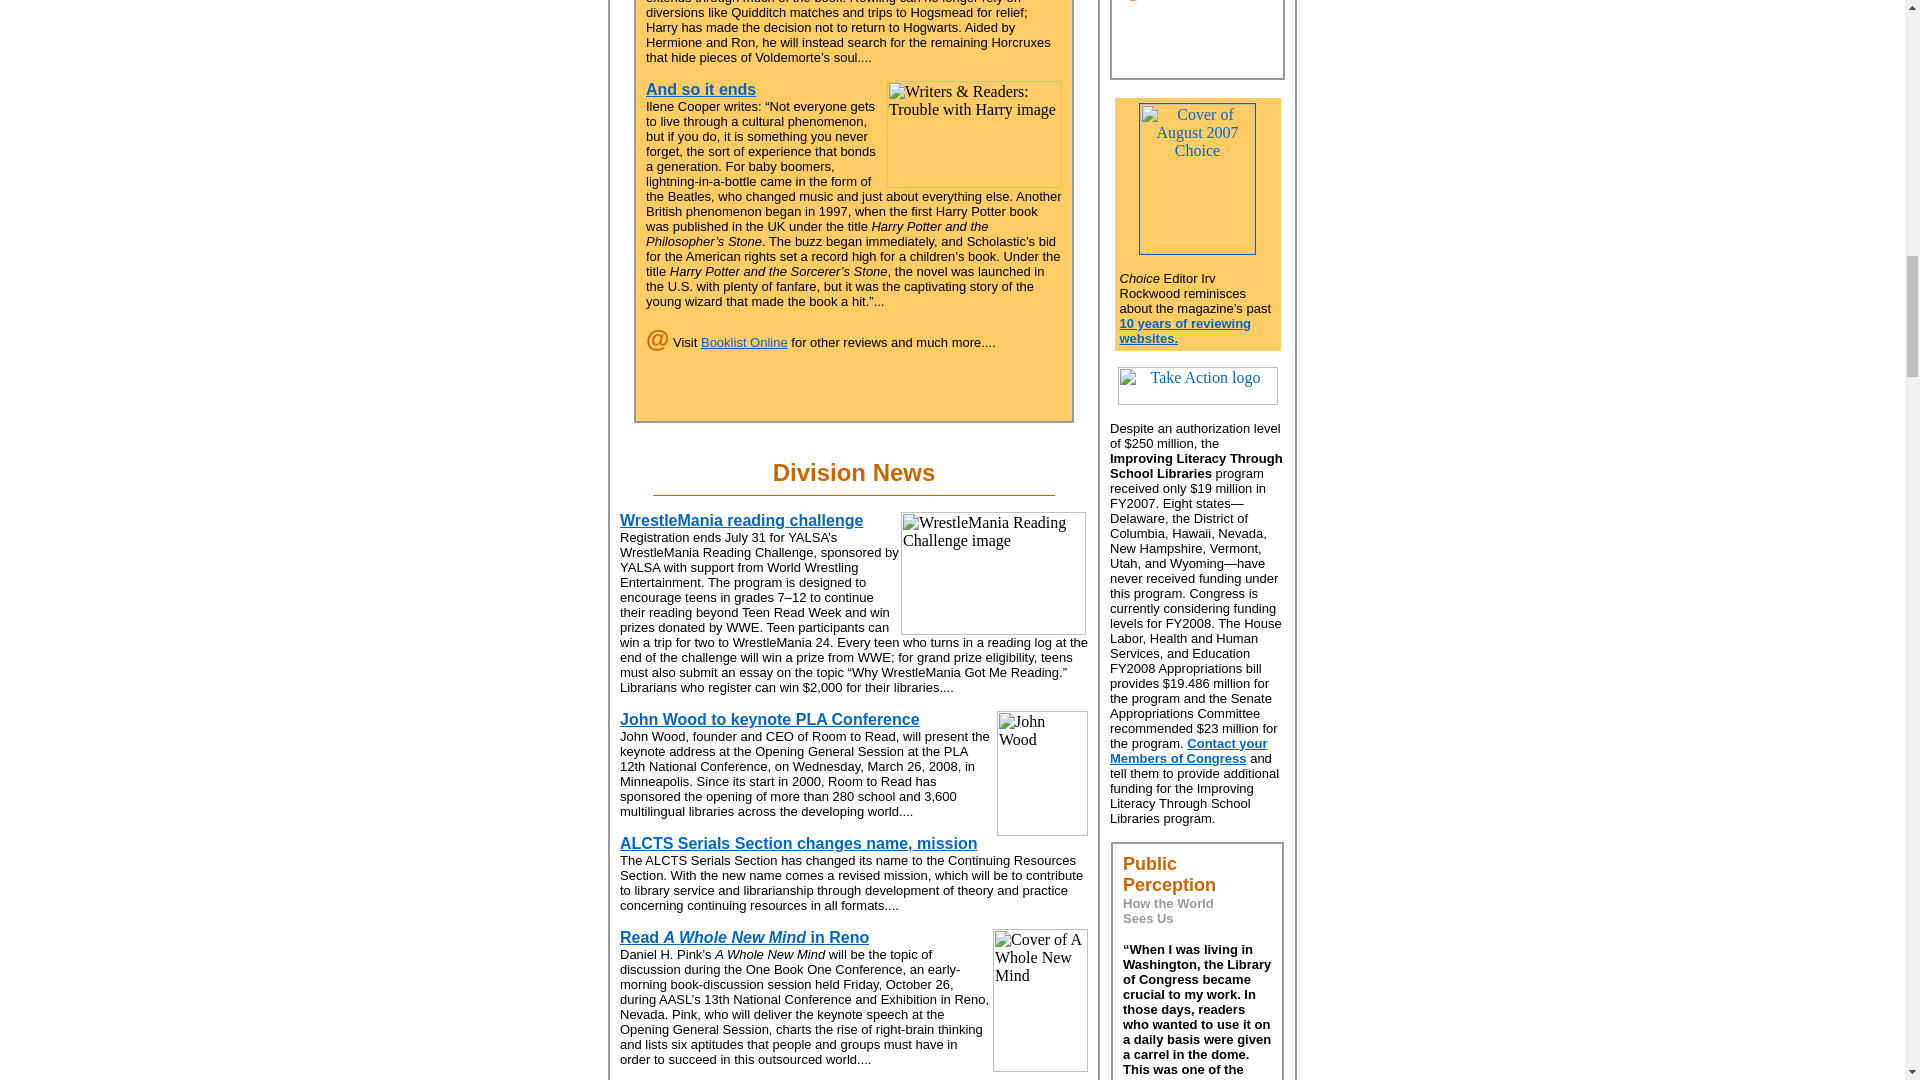  I want to click on John Wood to keynote PLA Conference, so click(770, 718).